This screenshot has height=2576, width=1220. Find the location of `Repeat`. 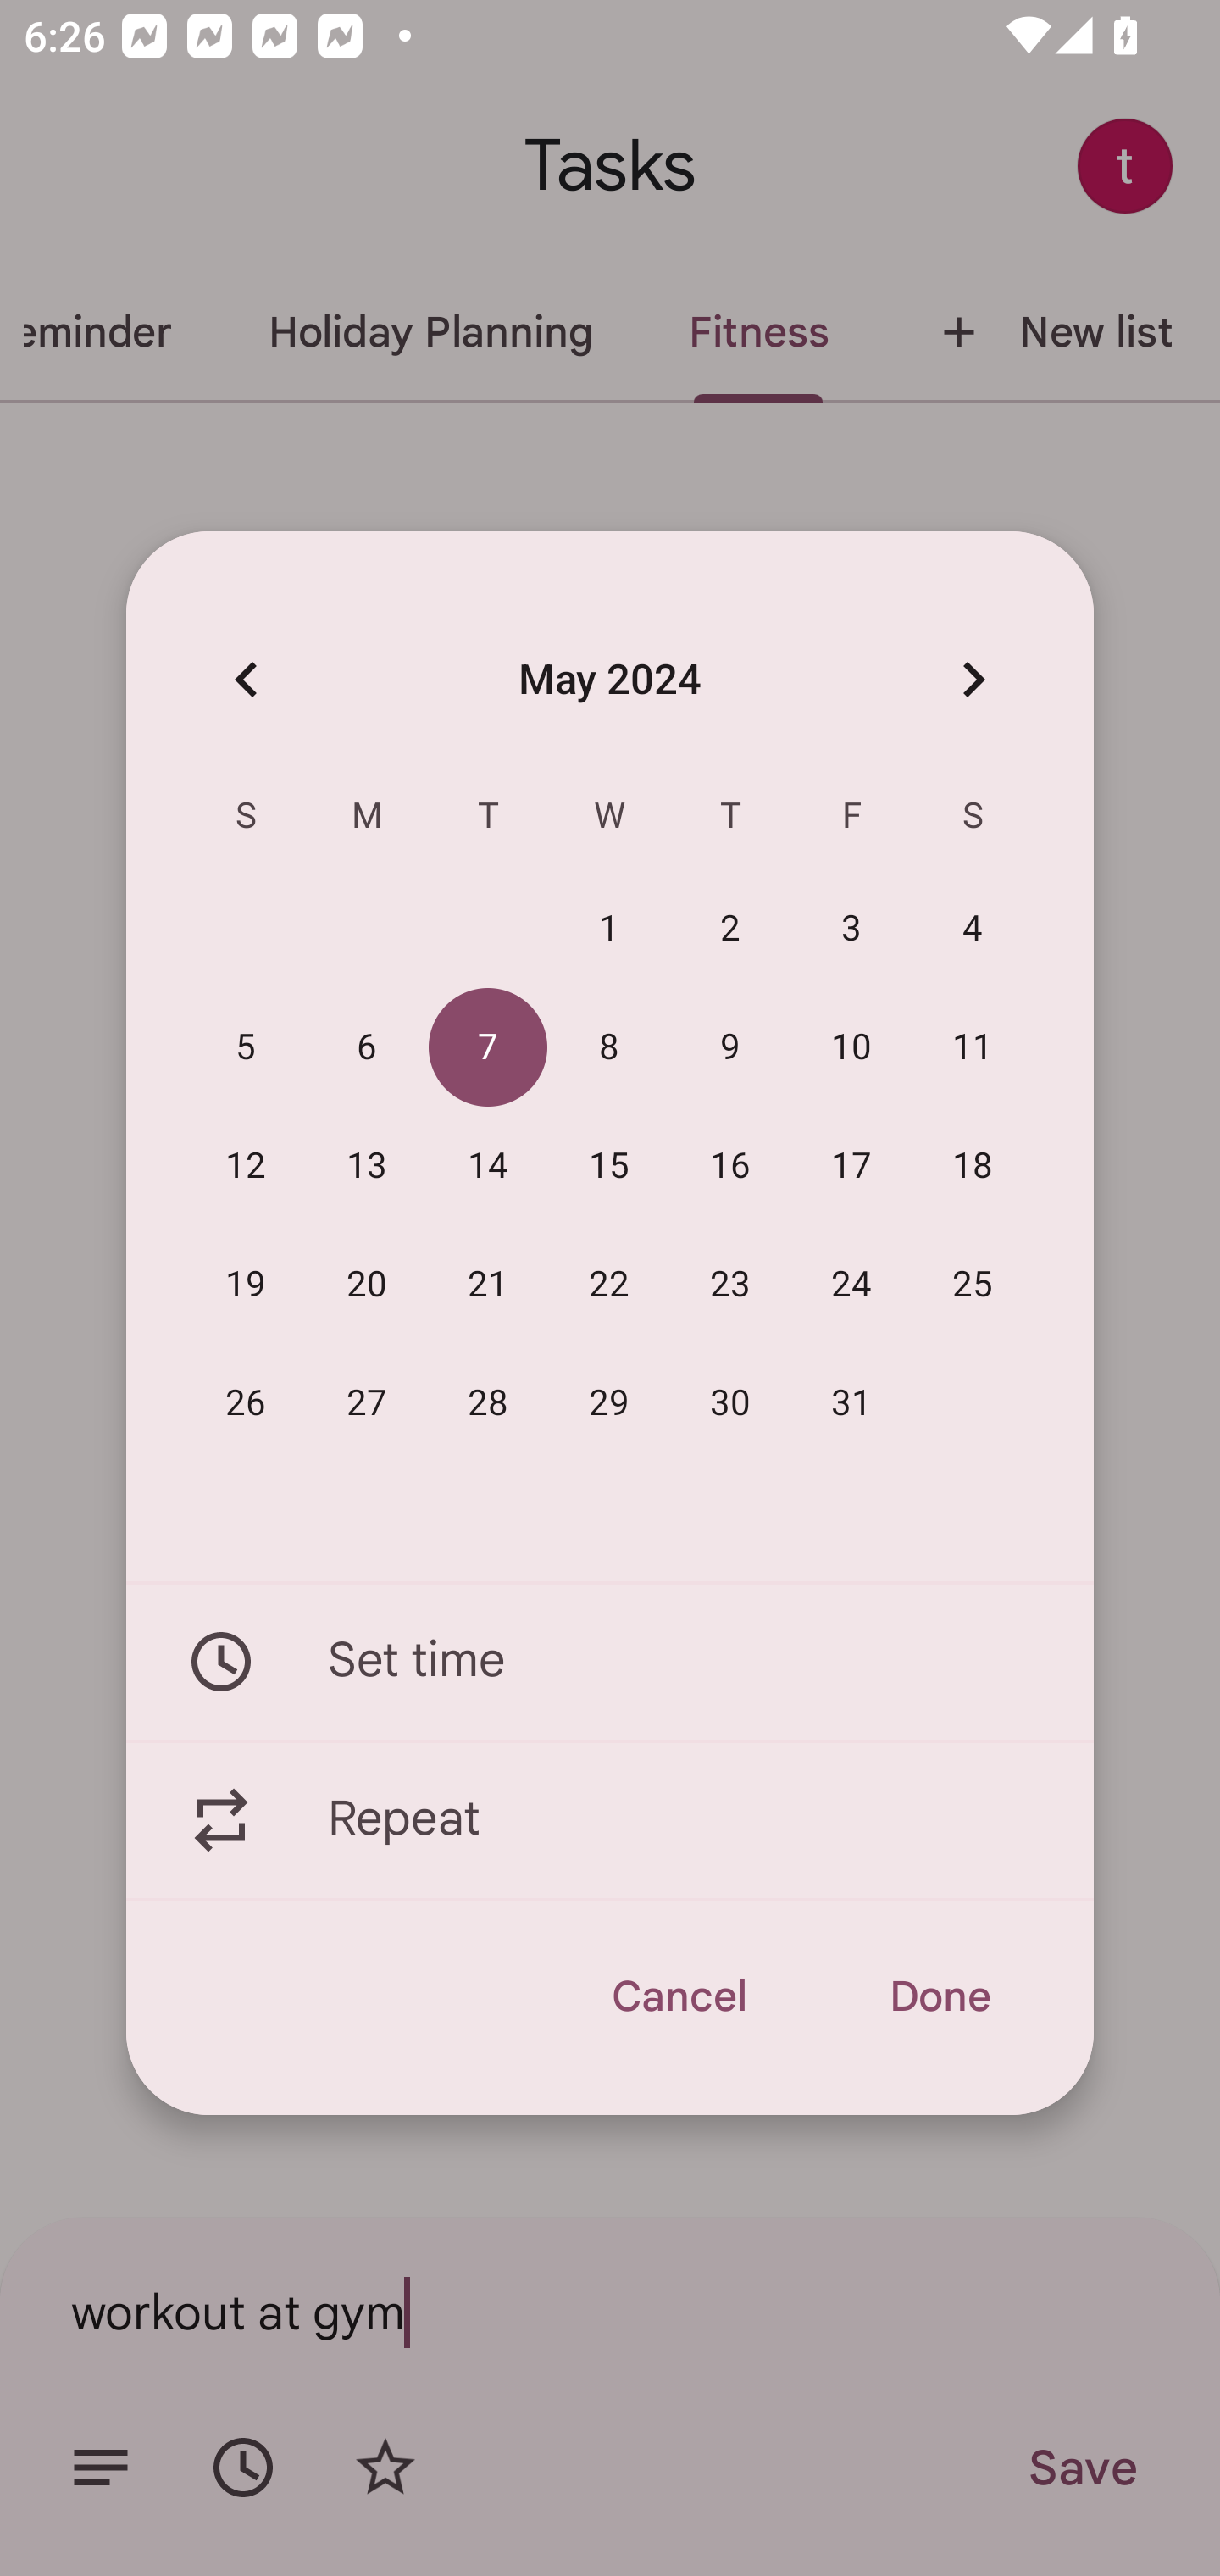

Repeat is located at coordinates (610, 1821).